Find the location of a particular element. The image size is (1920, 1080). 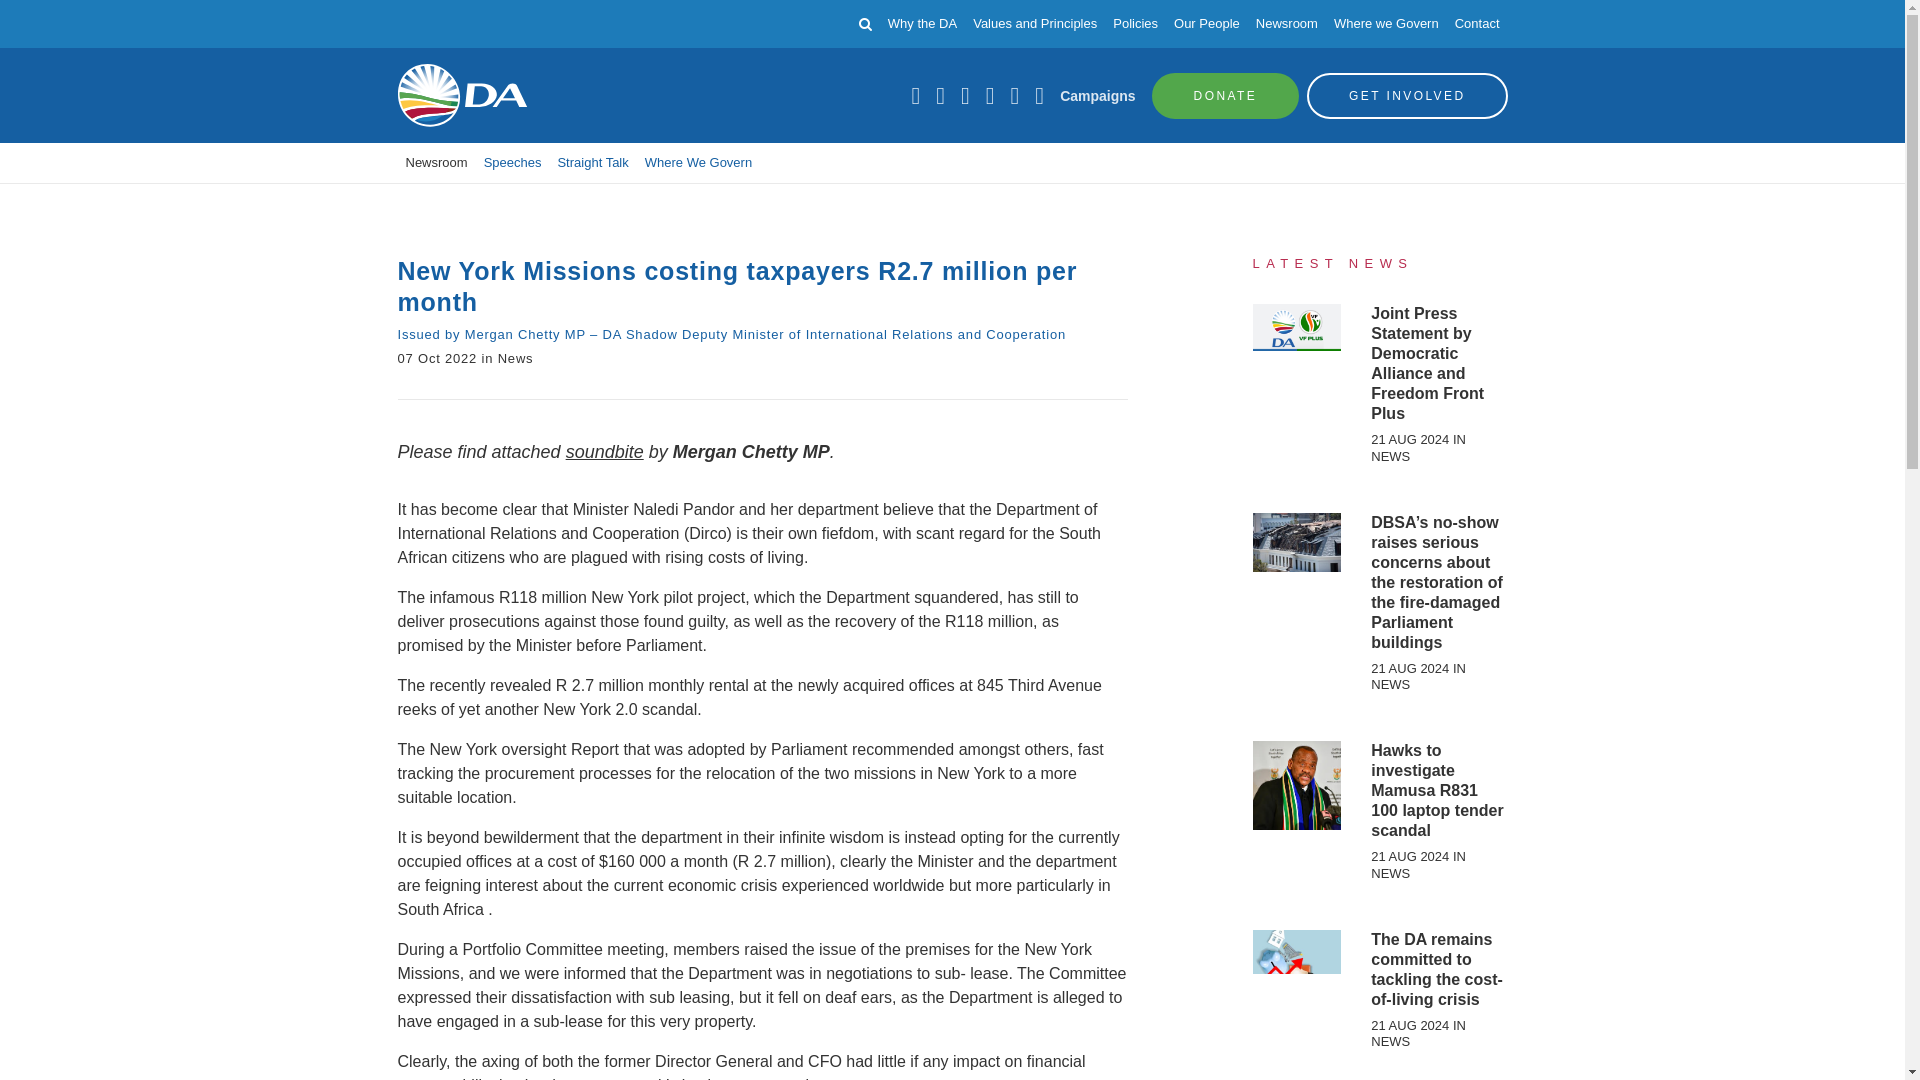

Where We Govern is located at coordinates (698, 162).